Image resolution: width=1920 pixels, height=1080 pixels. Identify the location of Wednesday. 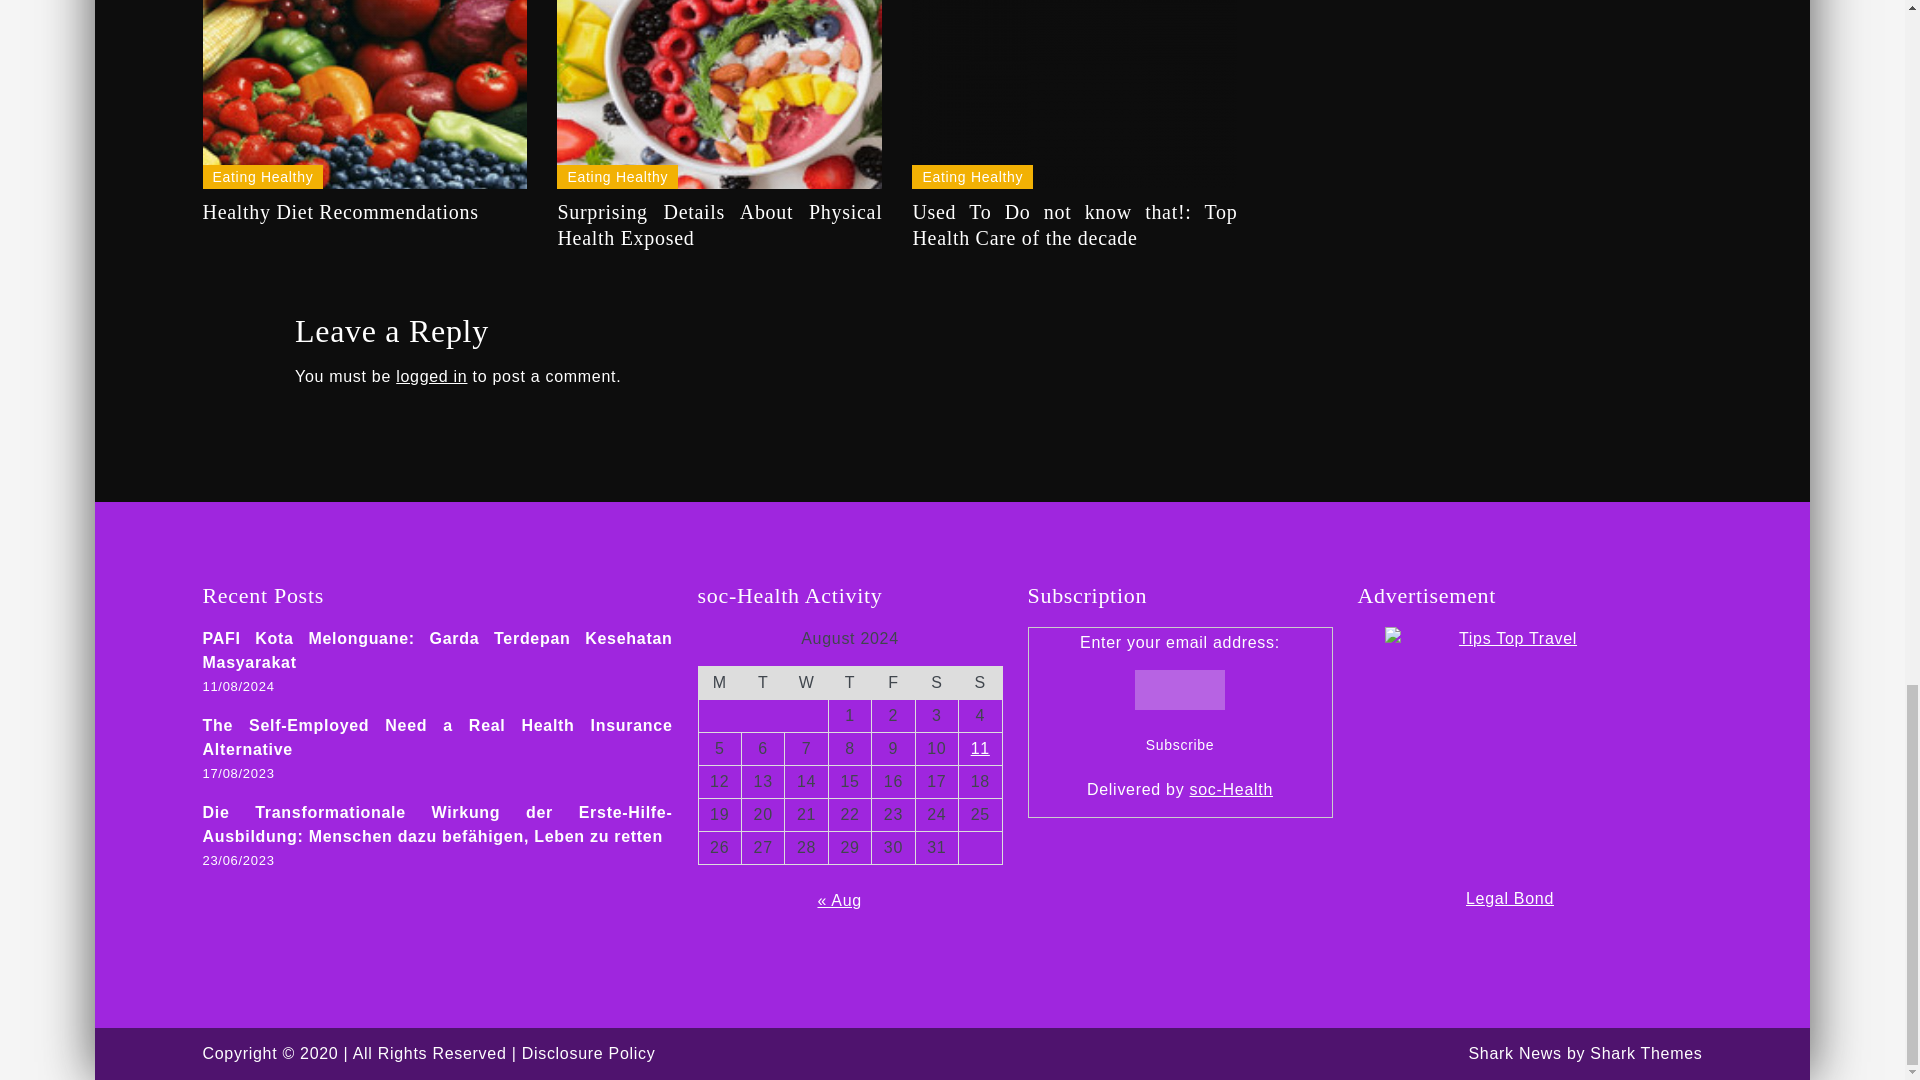
(806, 682).